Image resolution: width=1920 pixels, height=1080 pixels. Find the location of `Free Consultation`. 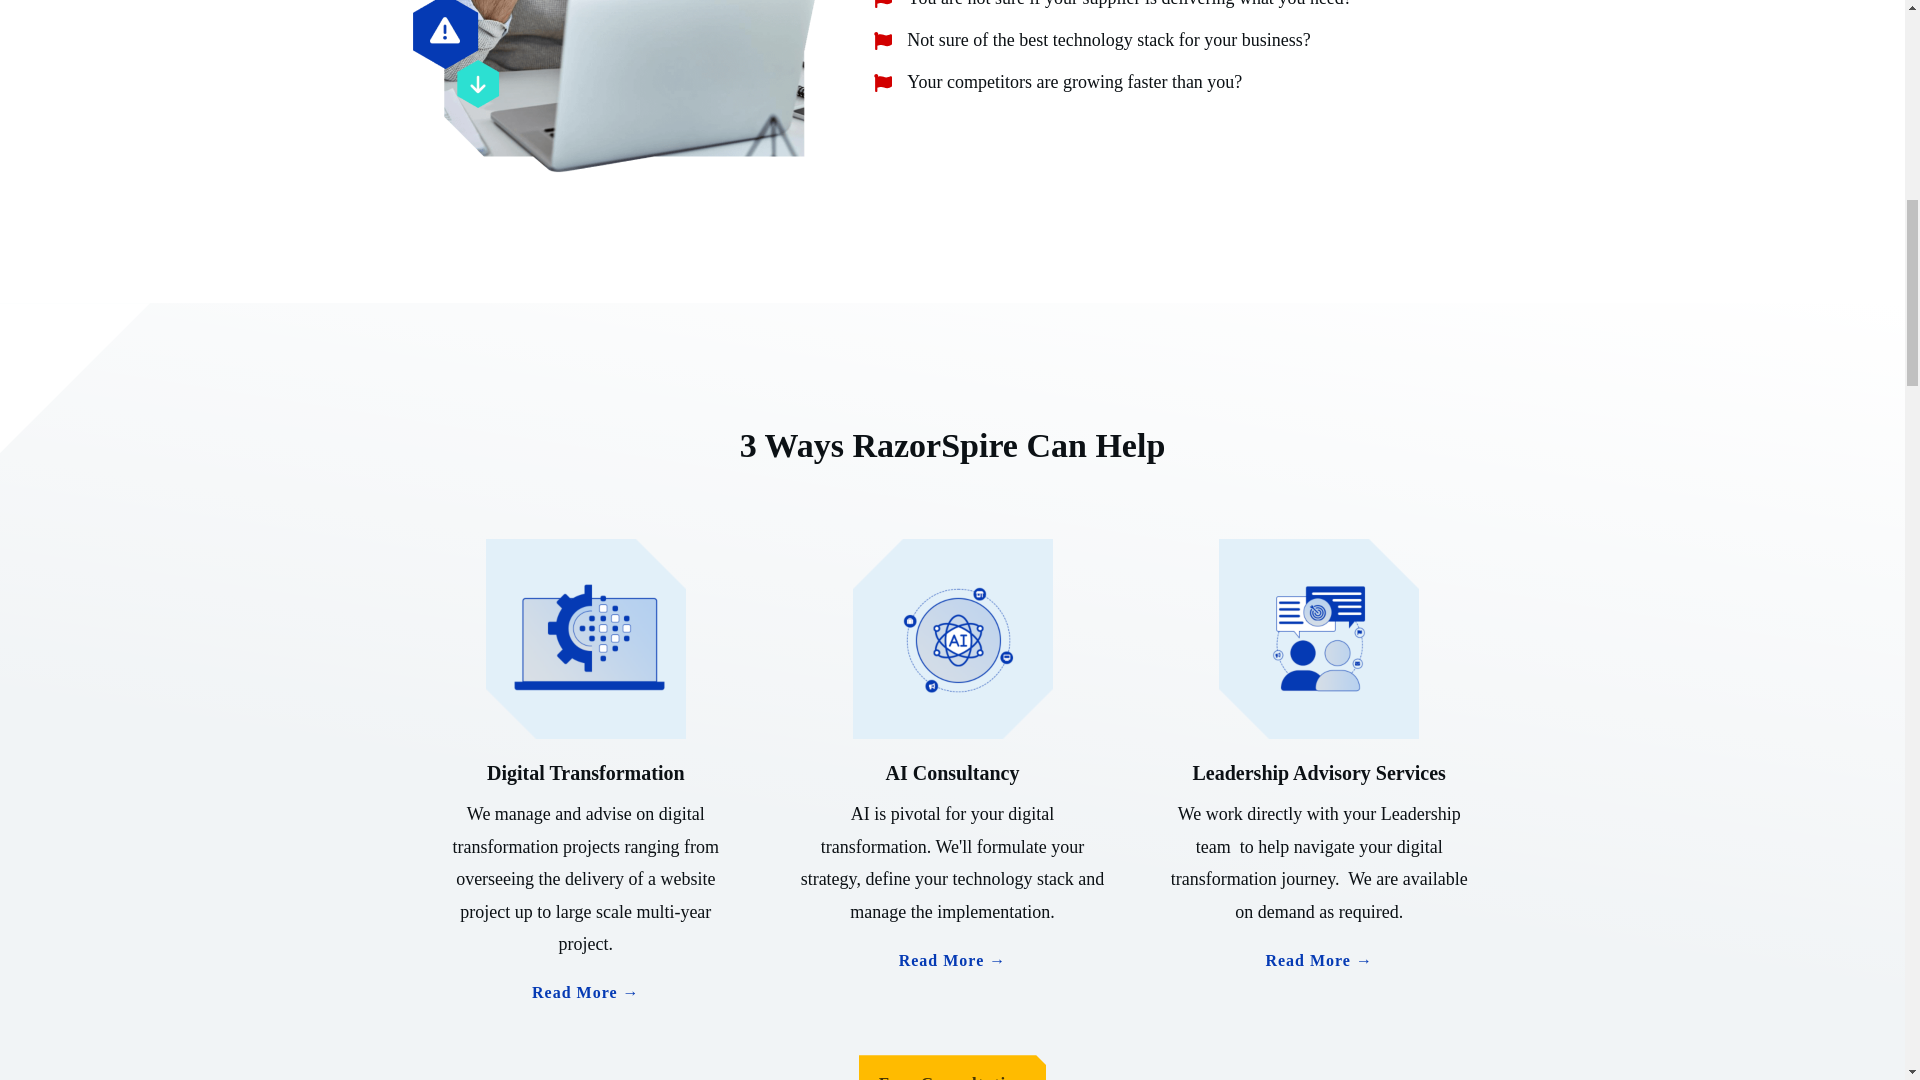

Free Consultation is located at coordinates (952, 1068).